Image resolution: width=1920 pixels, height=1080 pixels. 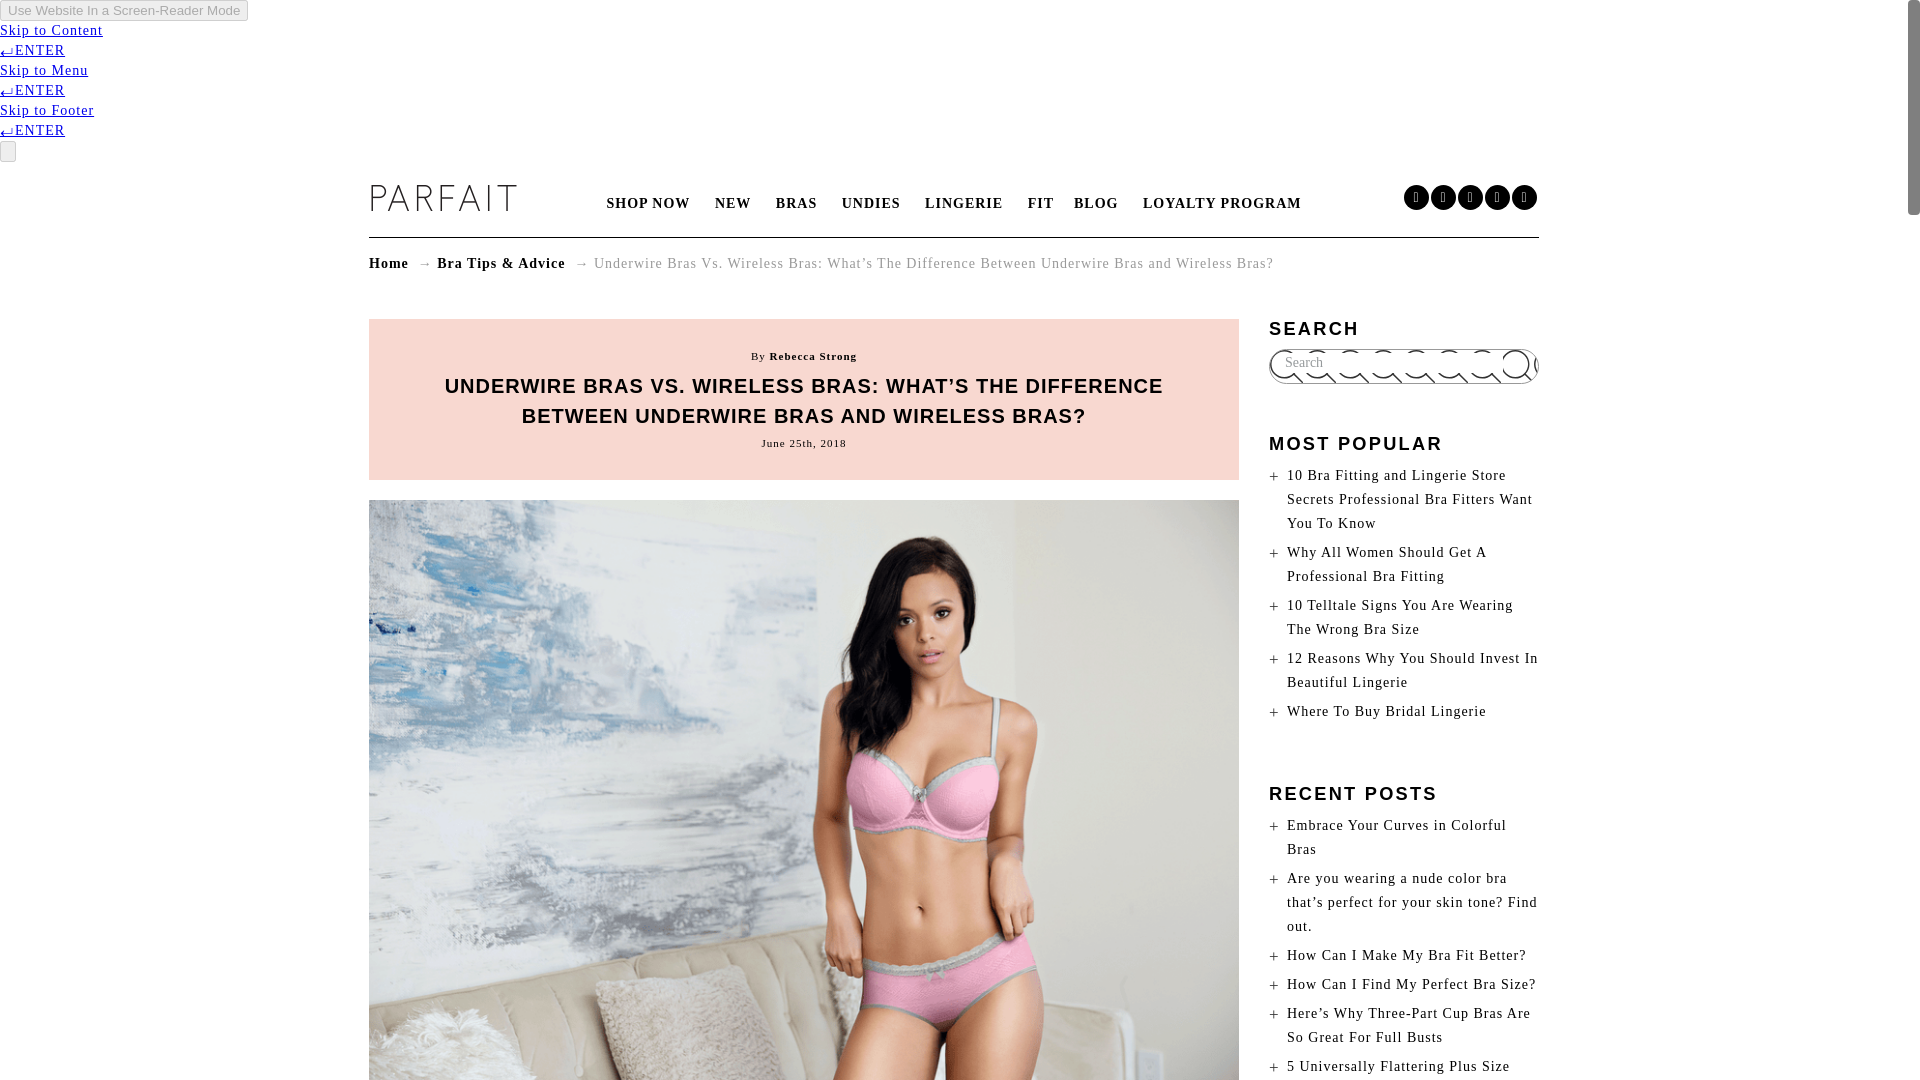 What do you see at coordinates (870, 203) in the screenshot?
I see `UNDIES` at bounding box center [870, 203].